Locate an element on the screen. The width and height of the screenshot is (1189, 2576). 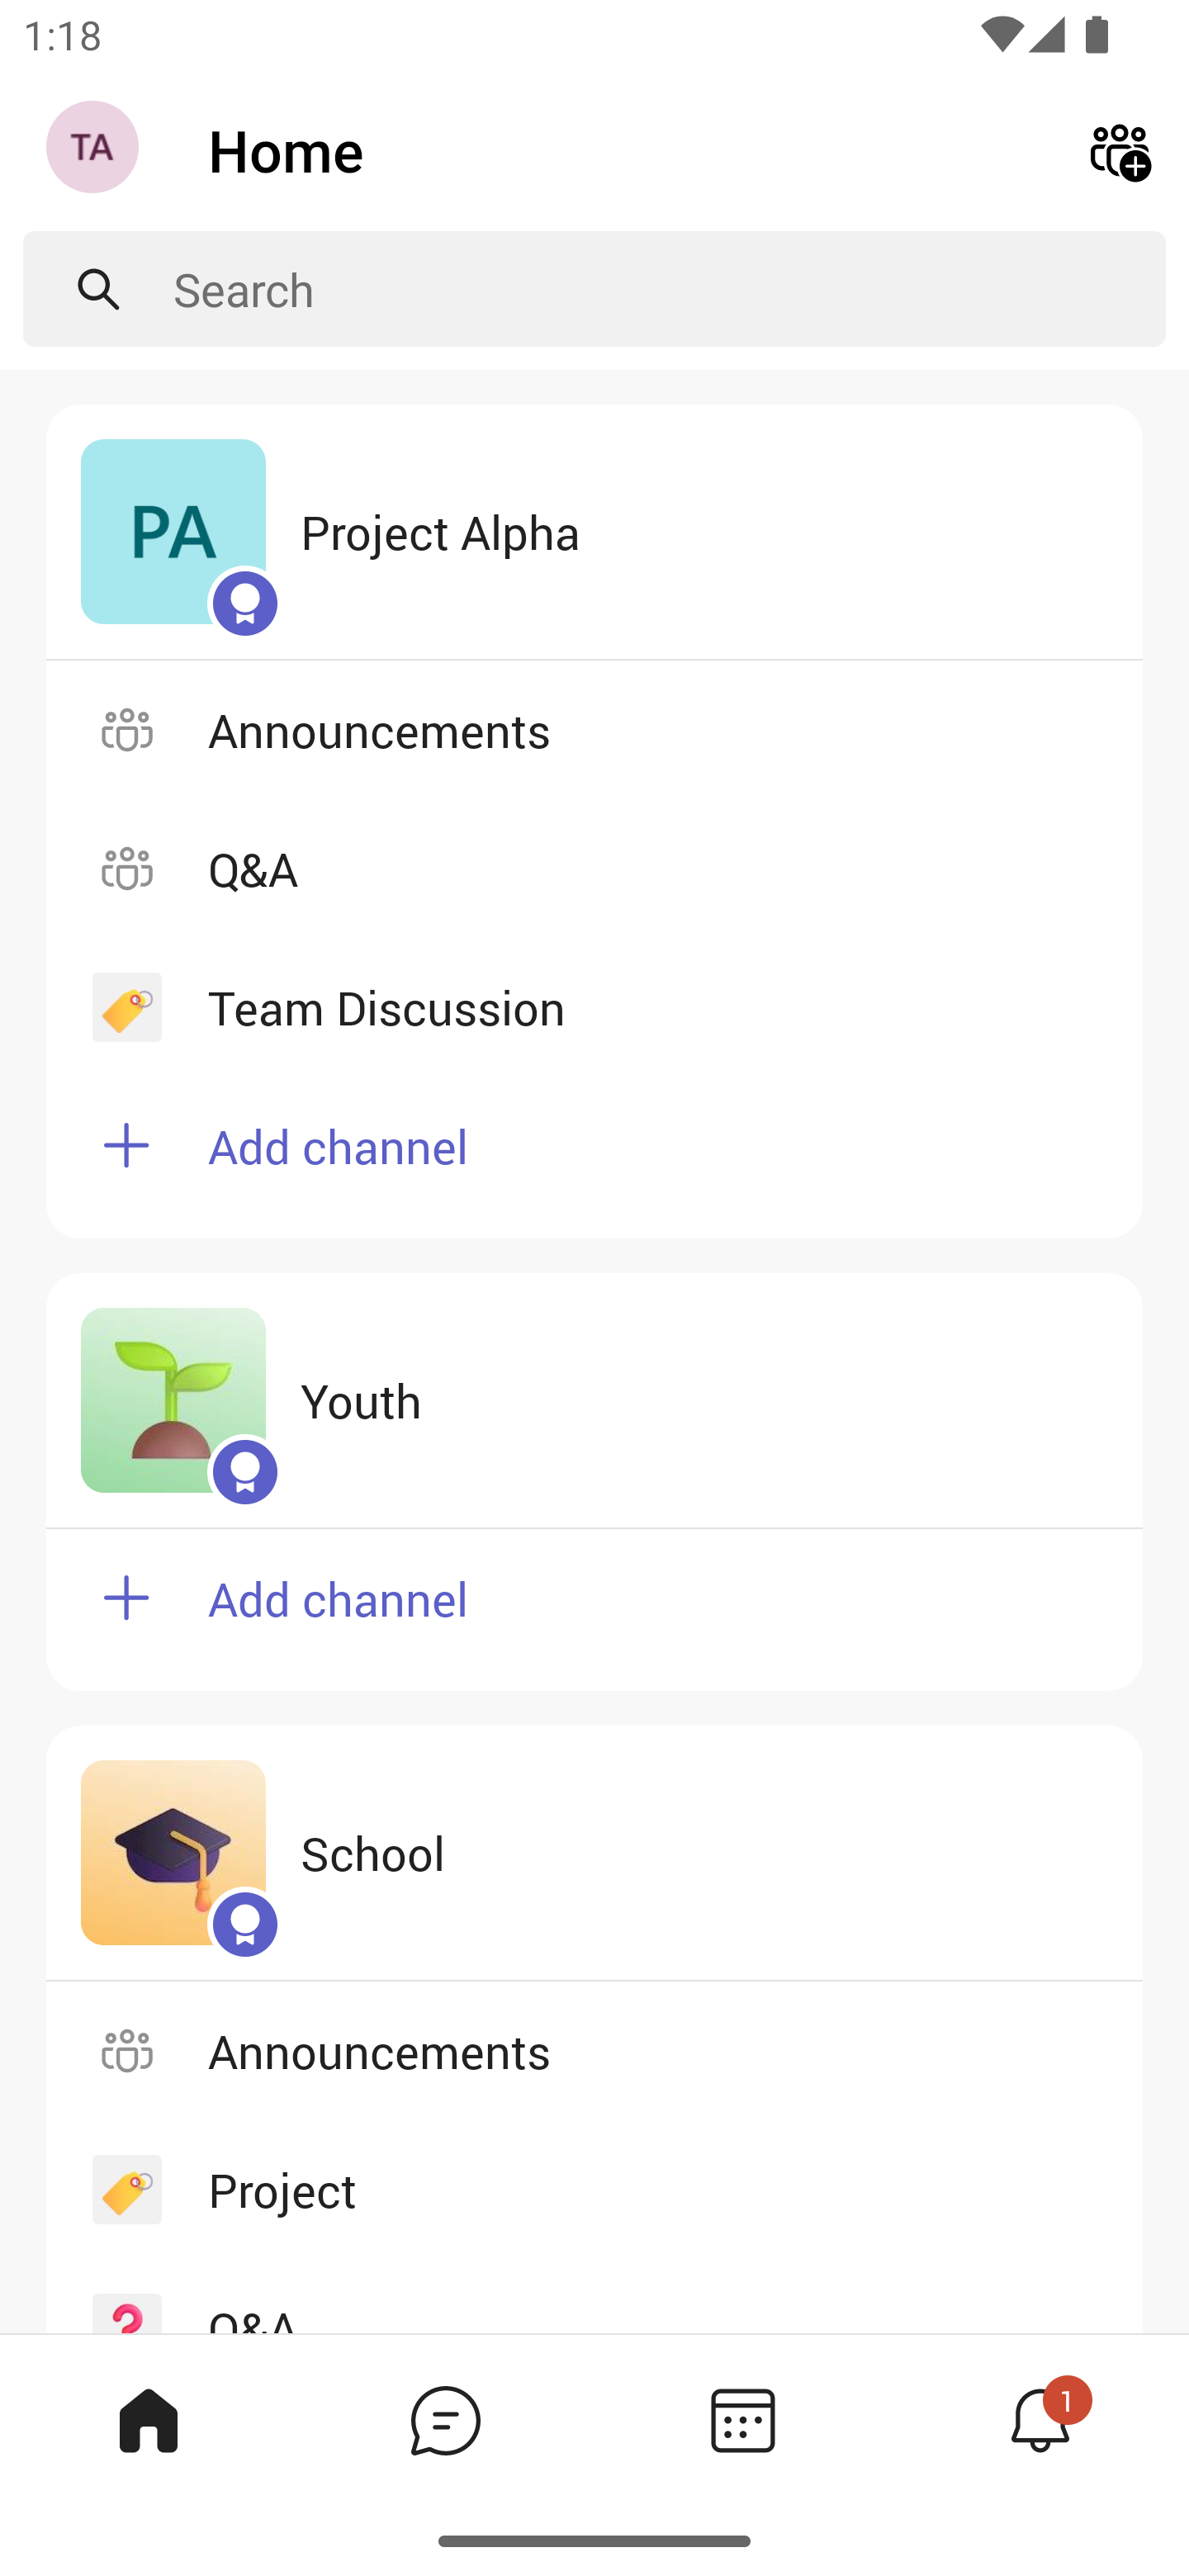
Navigation is located at coordinates (96, 150).